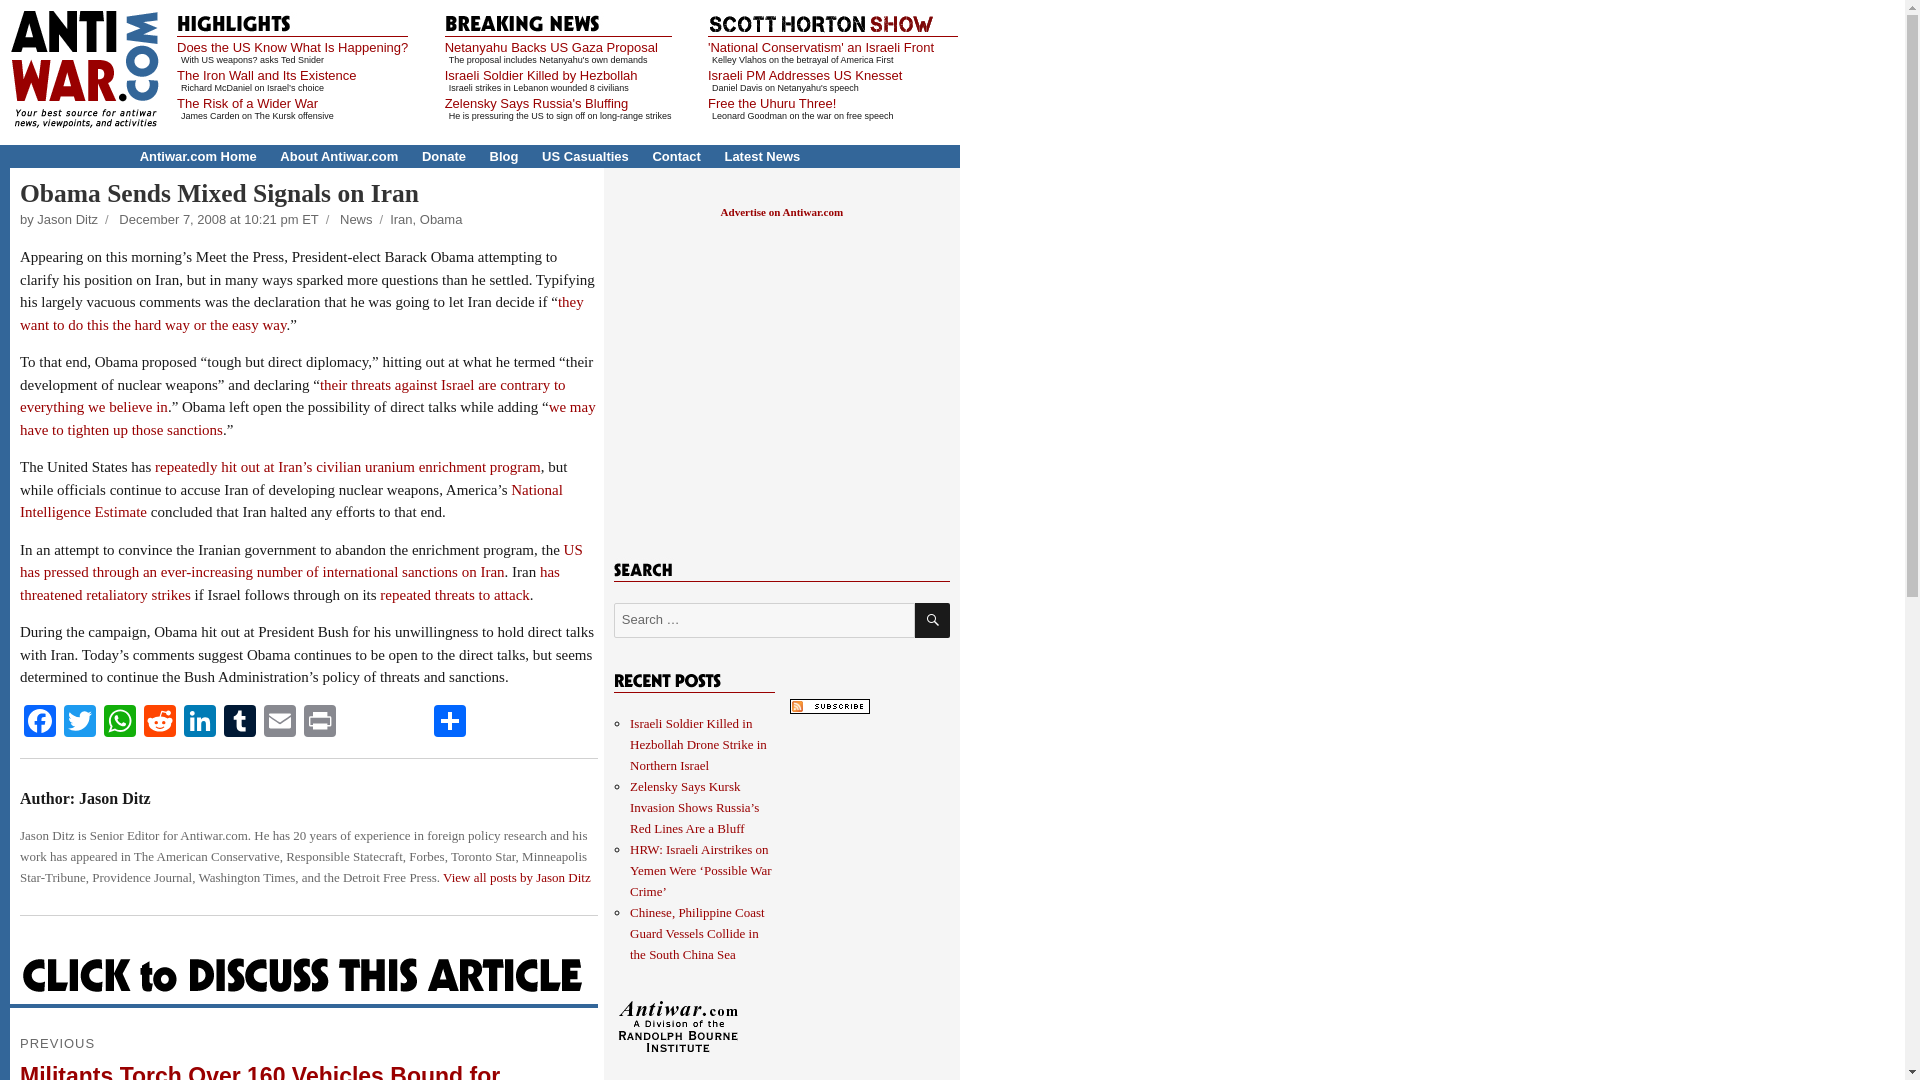 The height and width of the screenshot is (1080, 1920). I want to click on The Risk of a Wider War, so click(247, 104).